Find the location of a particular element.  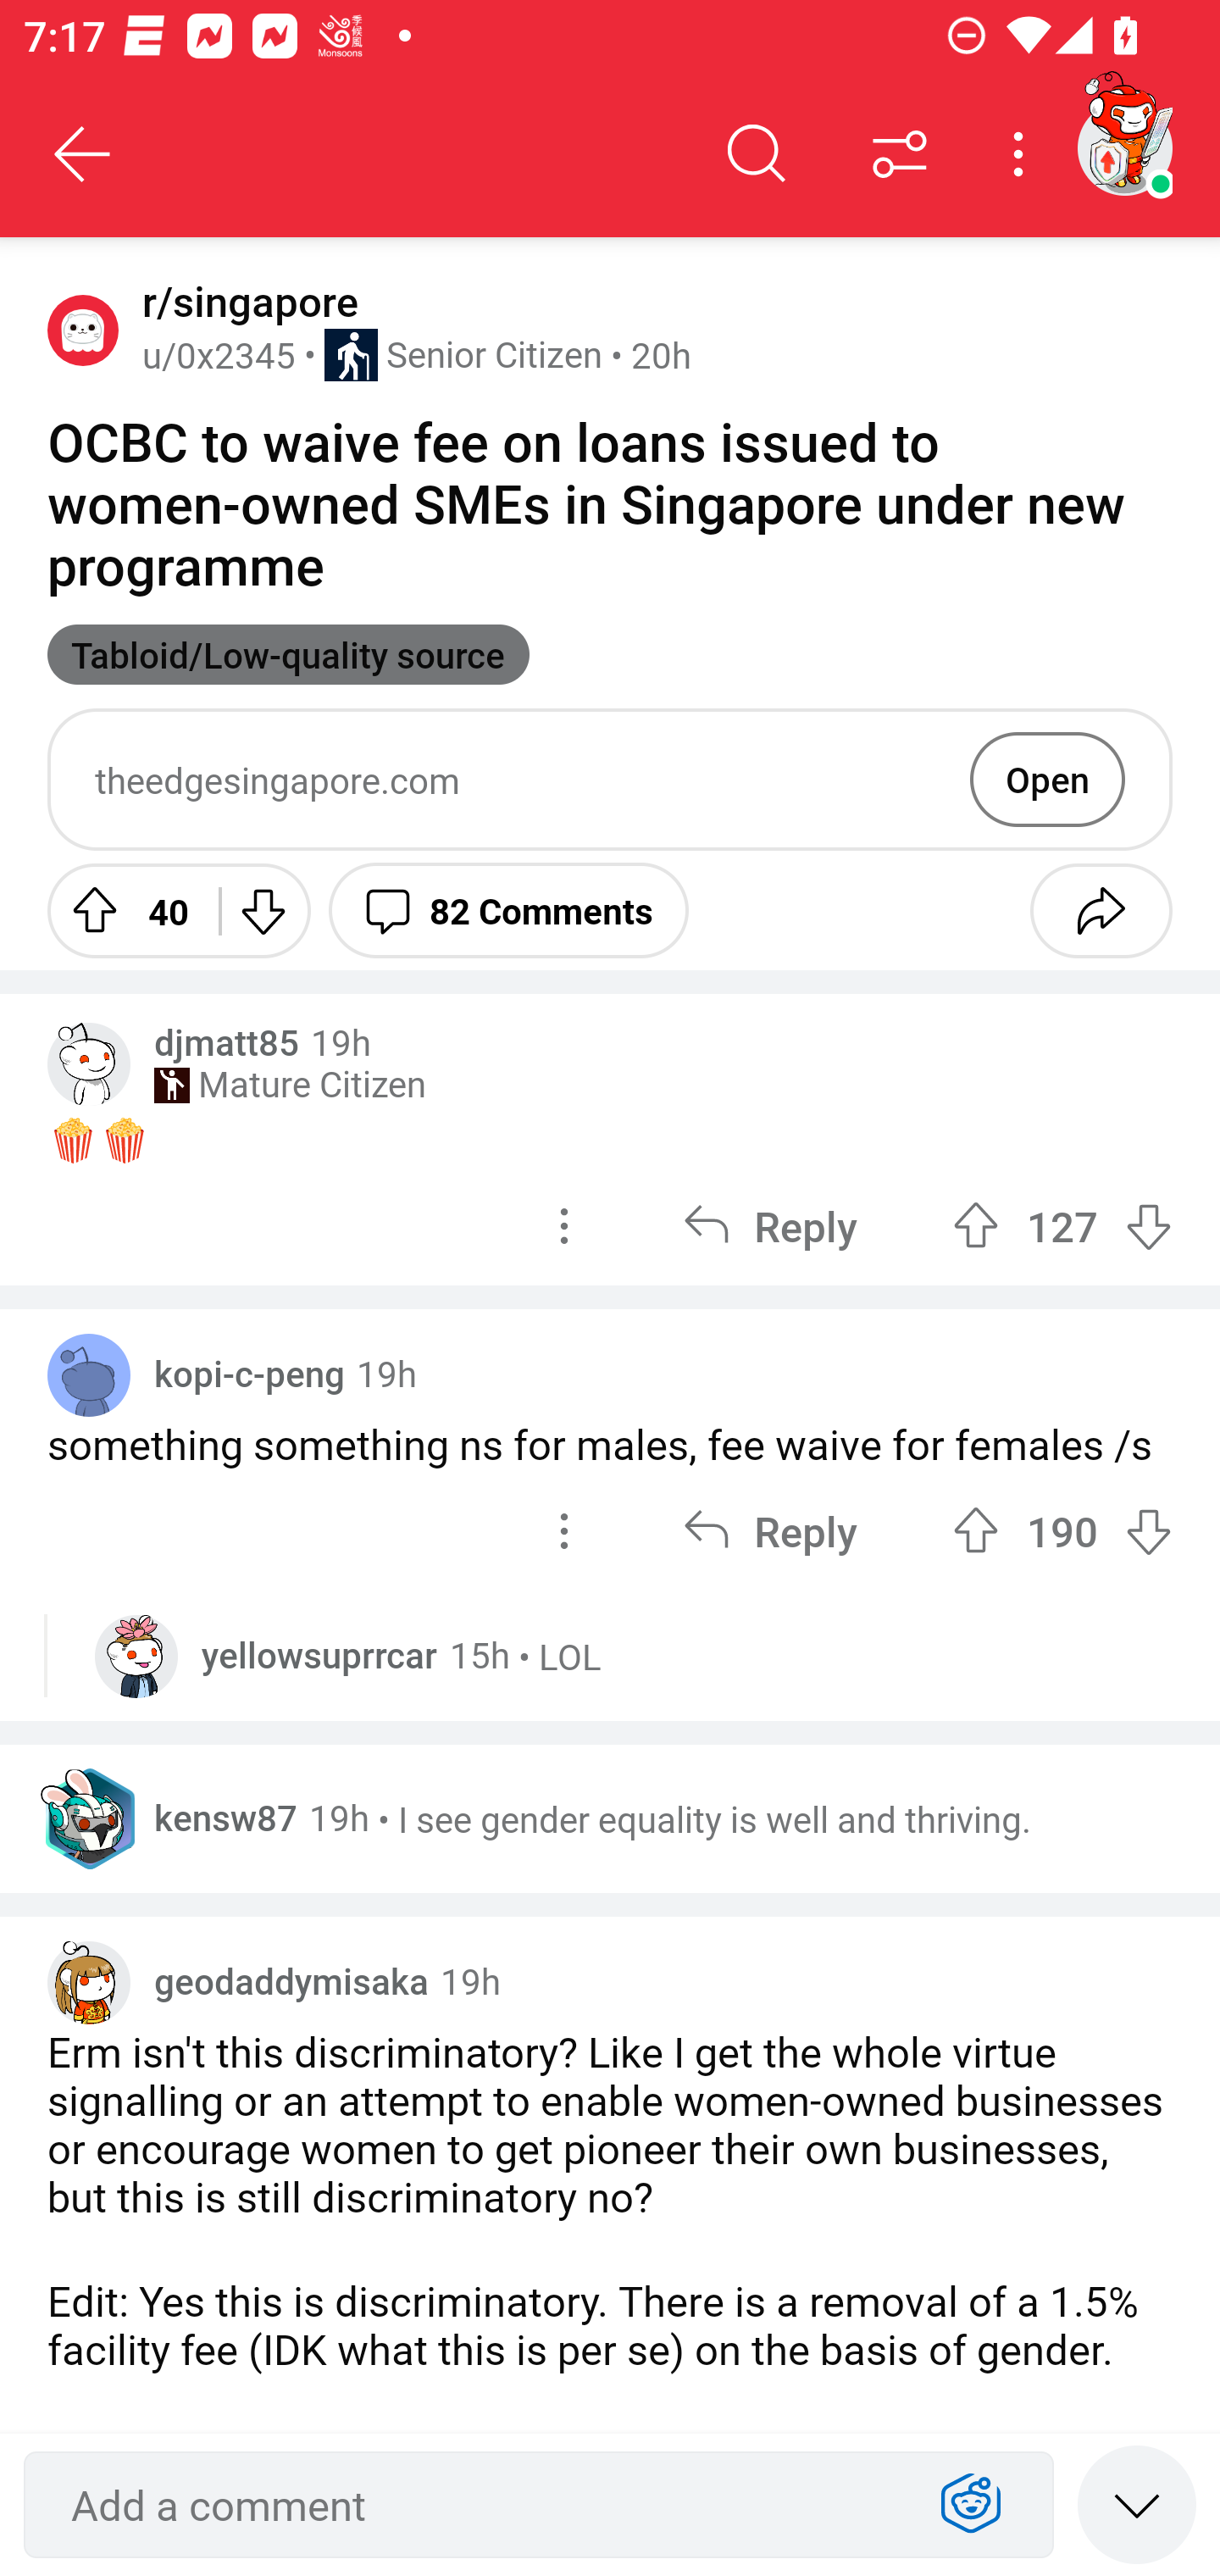

theedgesingapore.com Open is located at coordinates (610, 780).